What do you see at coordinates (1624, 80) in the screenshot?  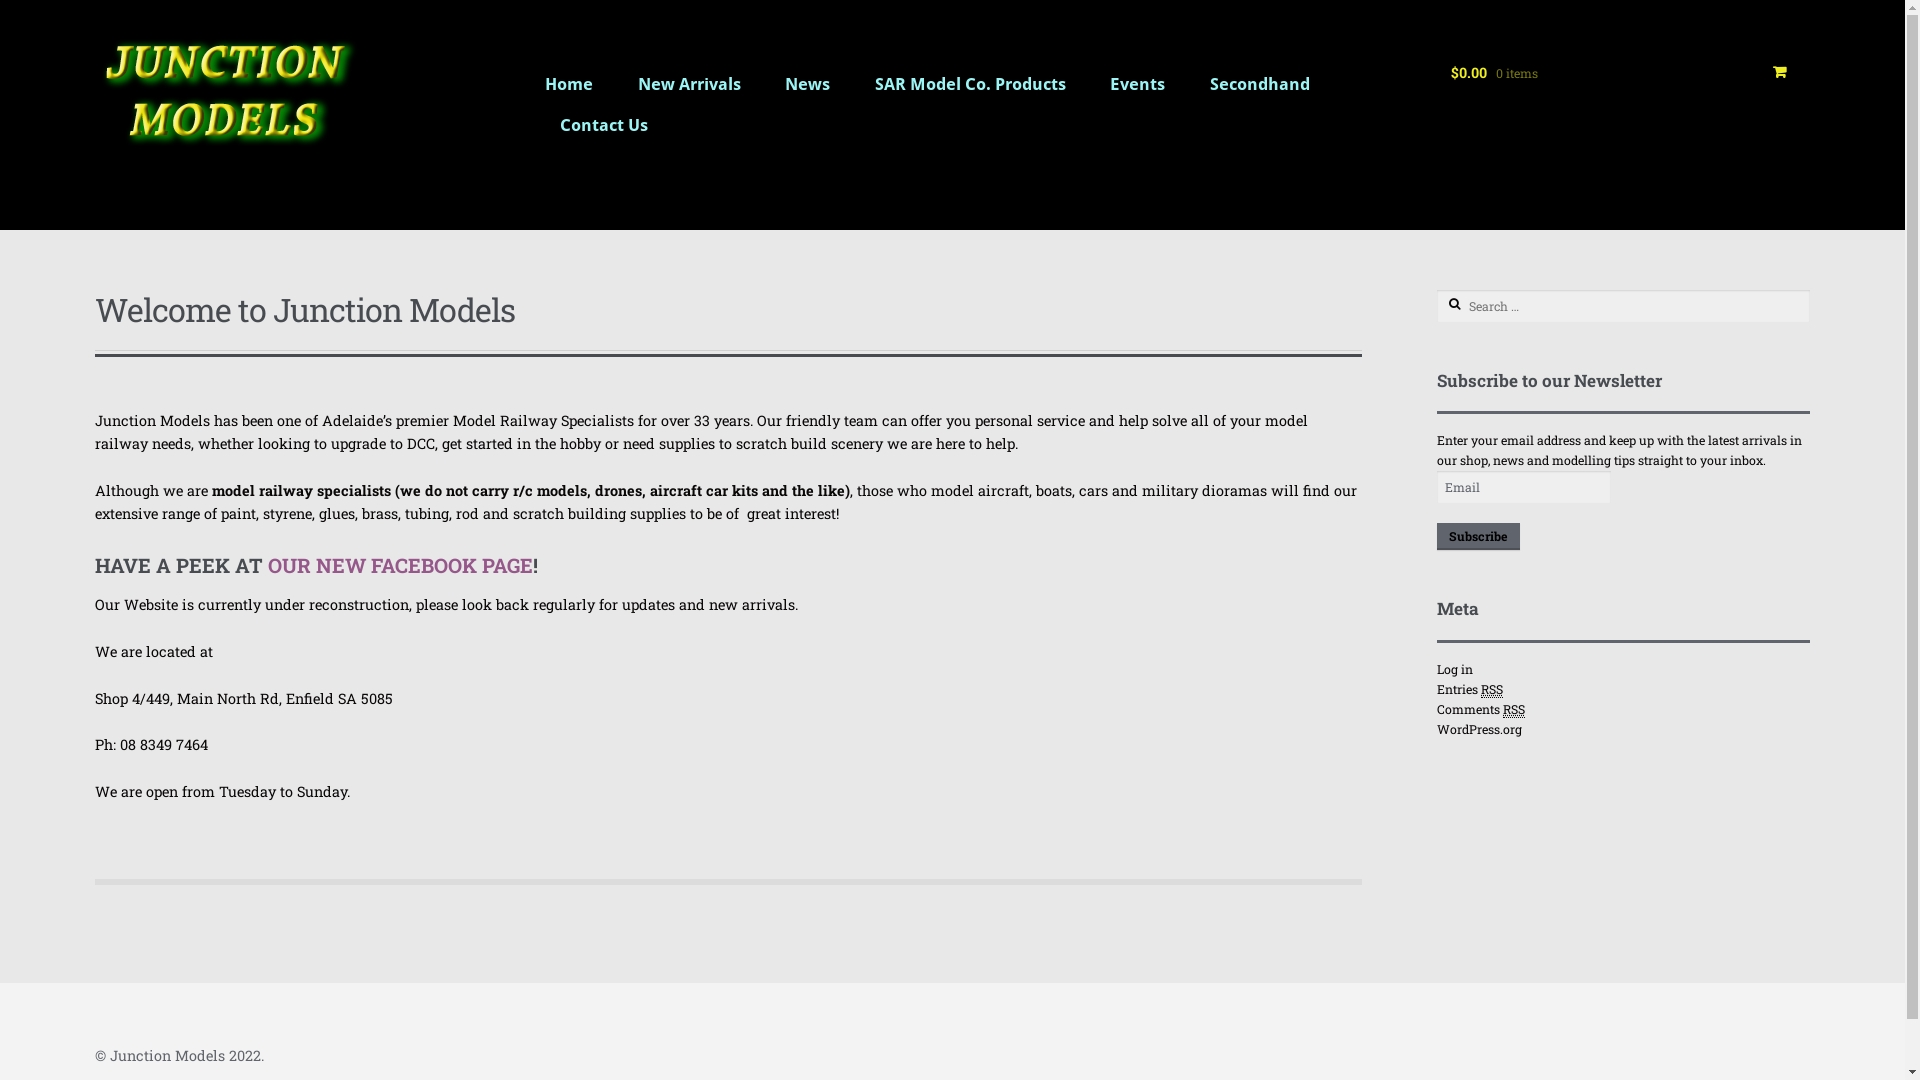 I see `$0.00 0 items` at bounding box center [1624, 80].